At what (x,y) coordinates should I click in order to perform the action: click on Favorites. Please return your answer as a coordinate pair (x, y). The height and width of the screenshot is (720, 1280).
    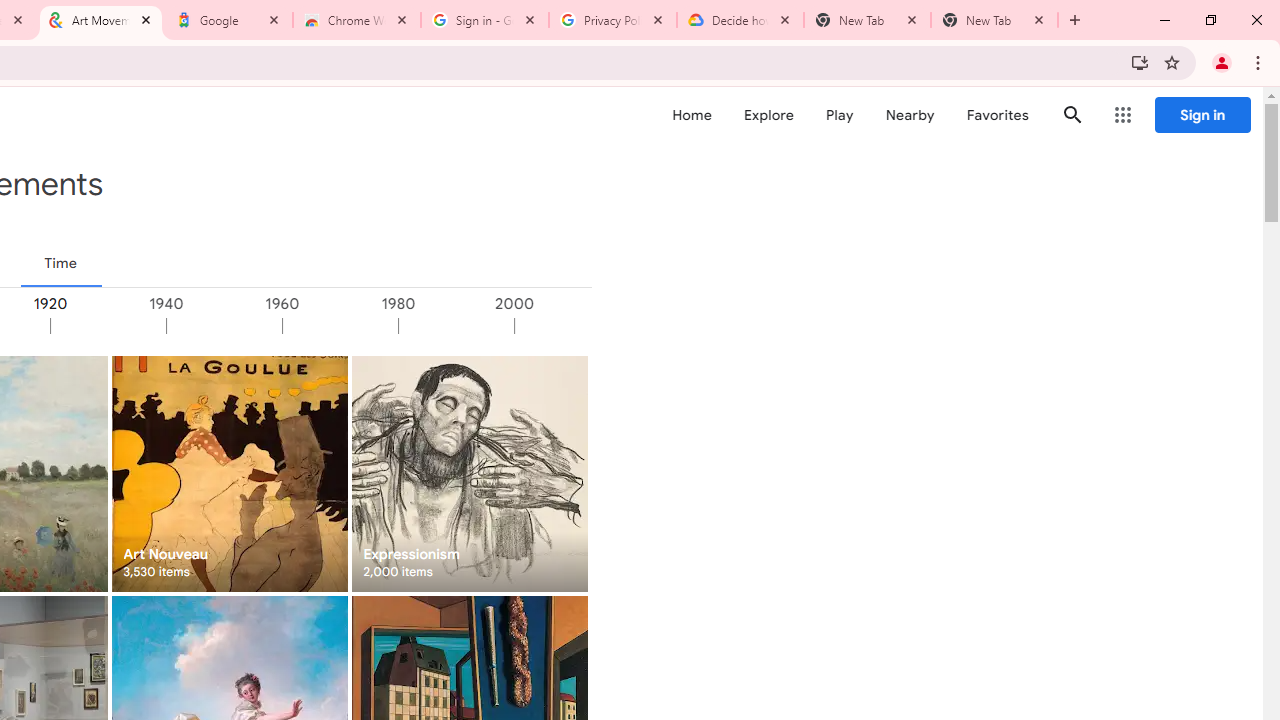
    Looking at the image, I should click on (996, 115).